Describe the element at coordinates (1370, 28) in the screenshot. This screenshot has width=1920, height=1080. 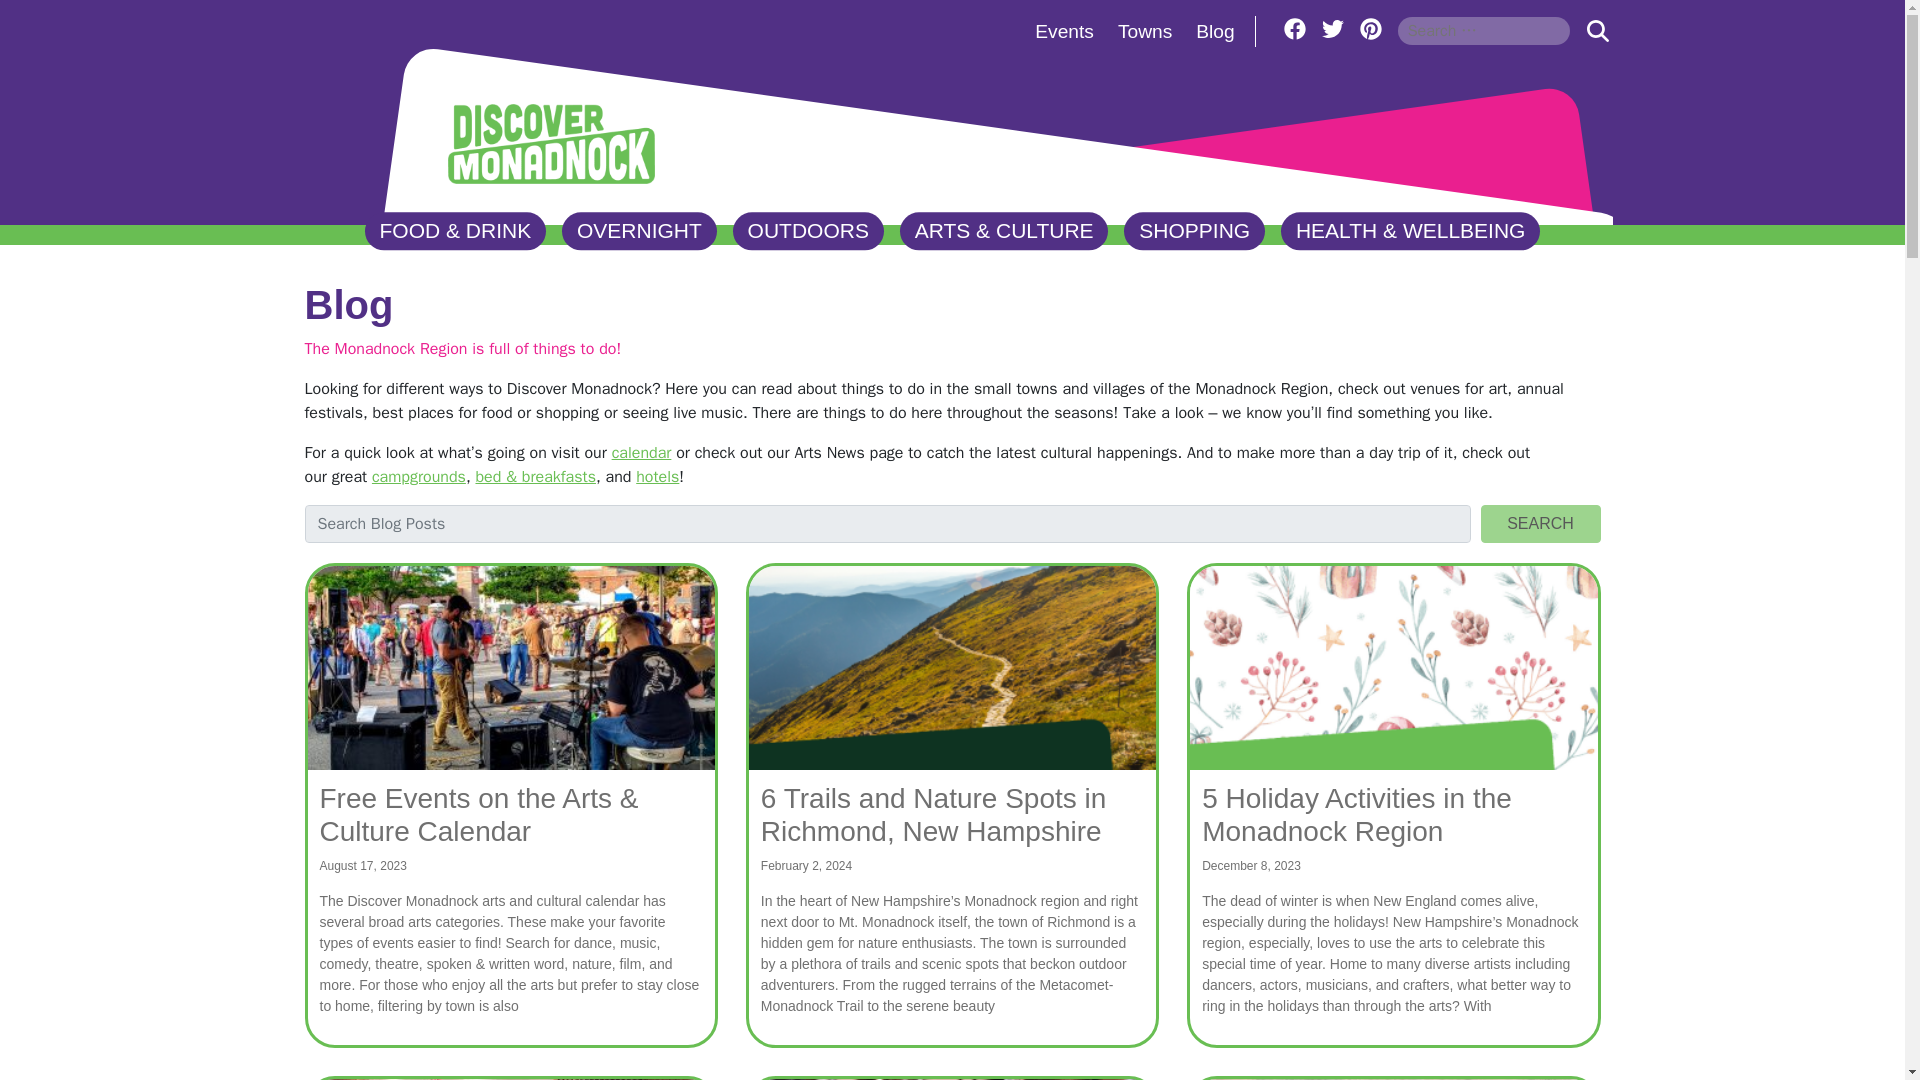
I see `Discover Monadnock Pinterest Page` at that location.